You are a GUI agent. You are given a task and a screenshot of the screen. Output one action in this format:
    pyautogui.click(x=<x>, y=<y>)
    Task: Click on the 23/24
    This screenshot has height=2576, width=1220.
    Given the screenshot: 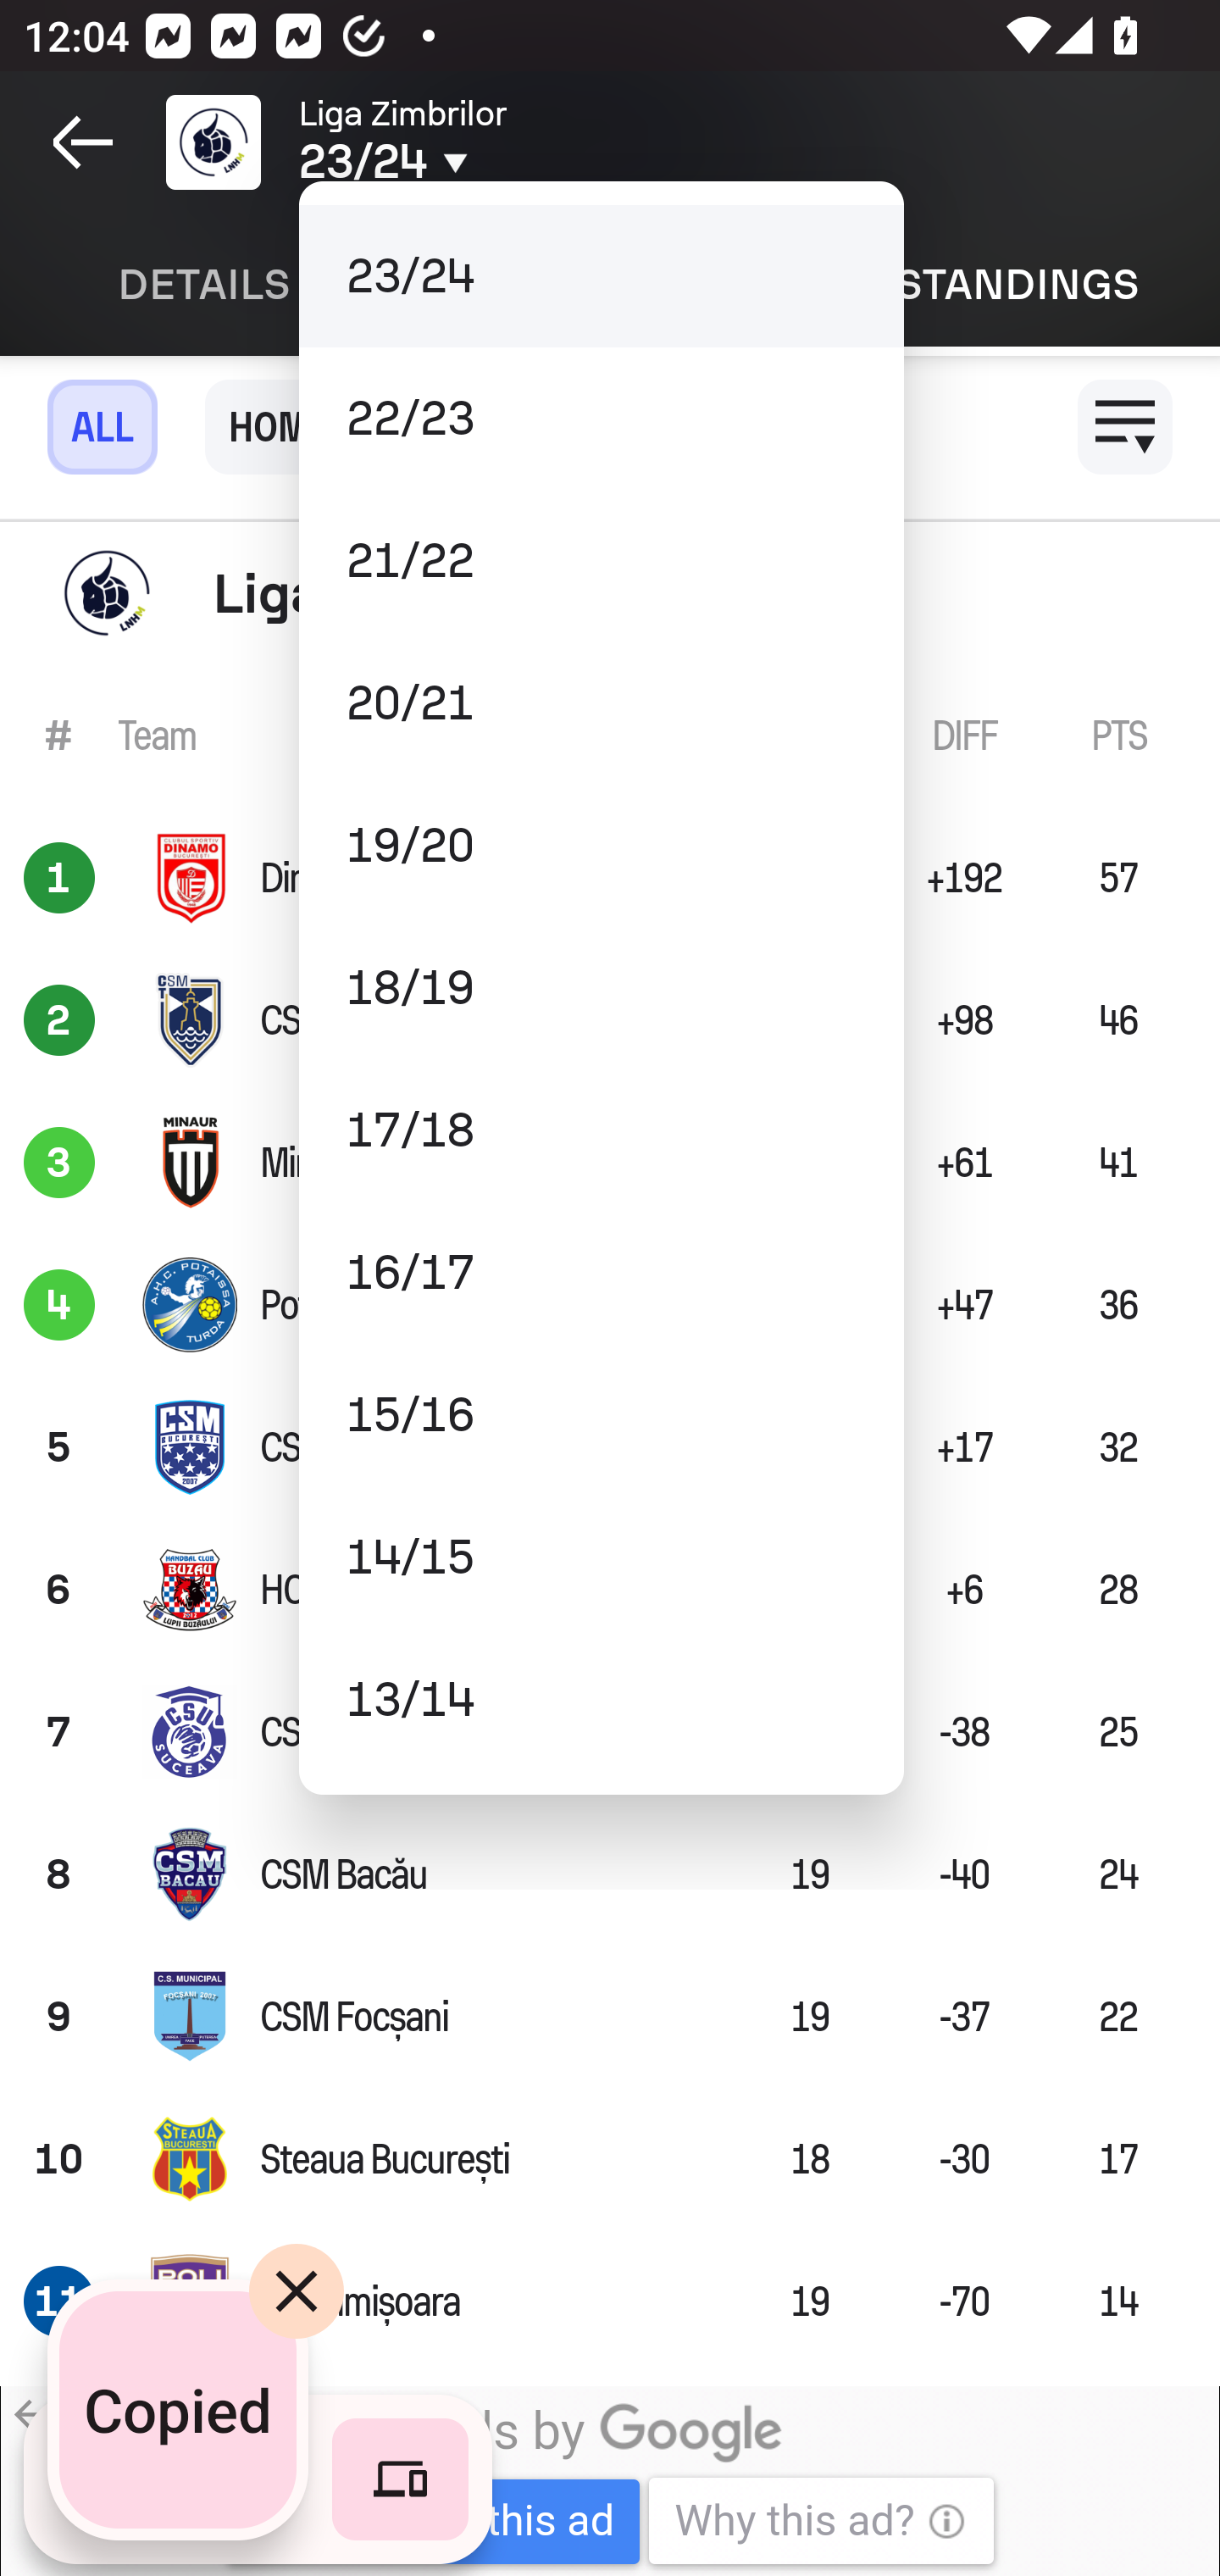 What is the action you would take?
    pyautogui.click(x=602, y=276)
    